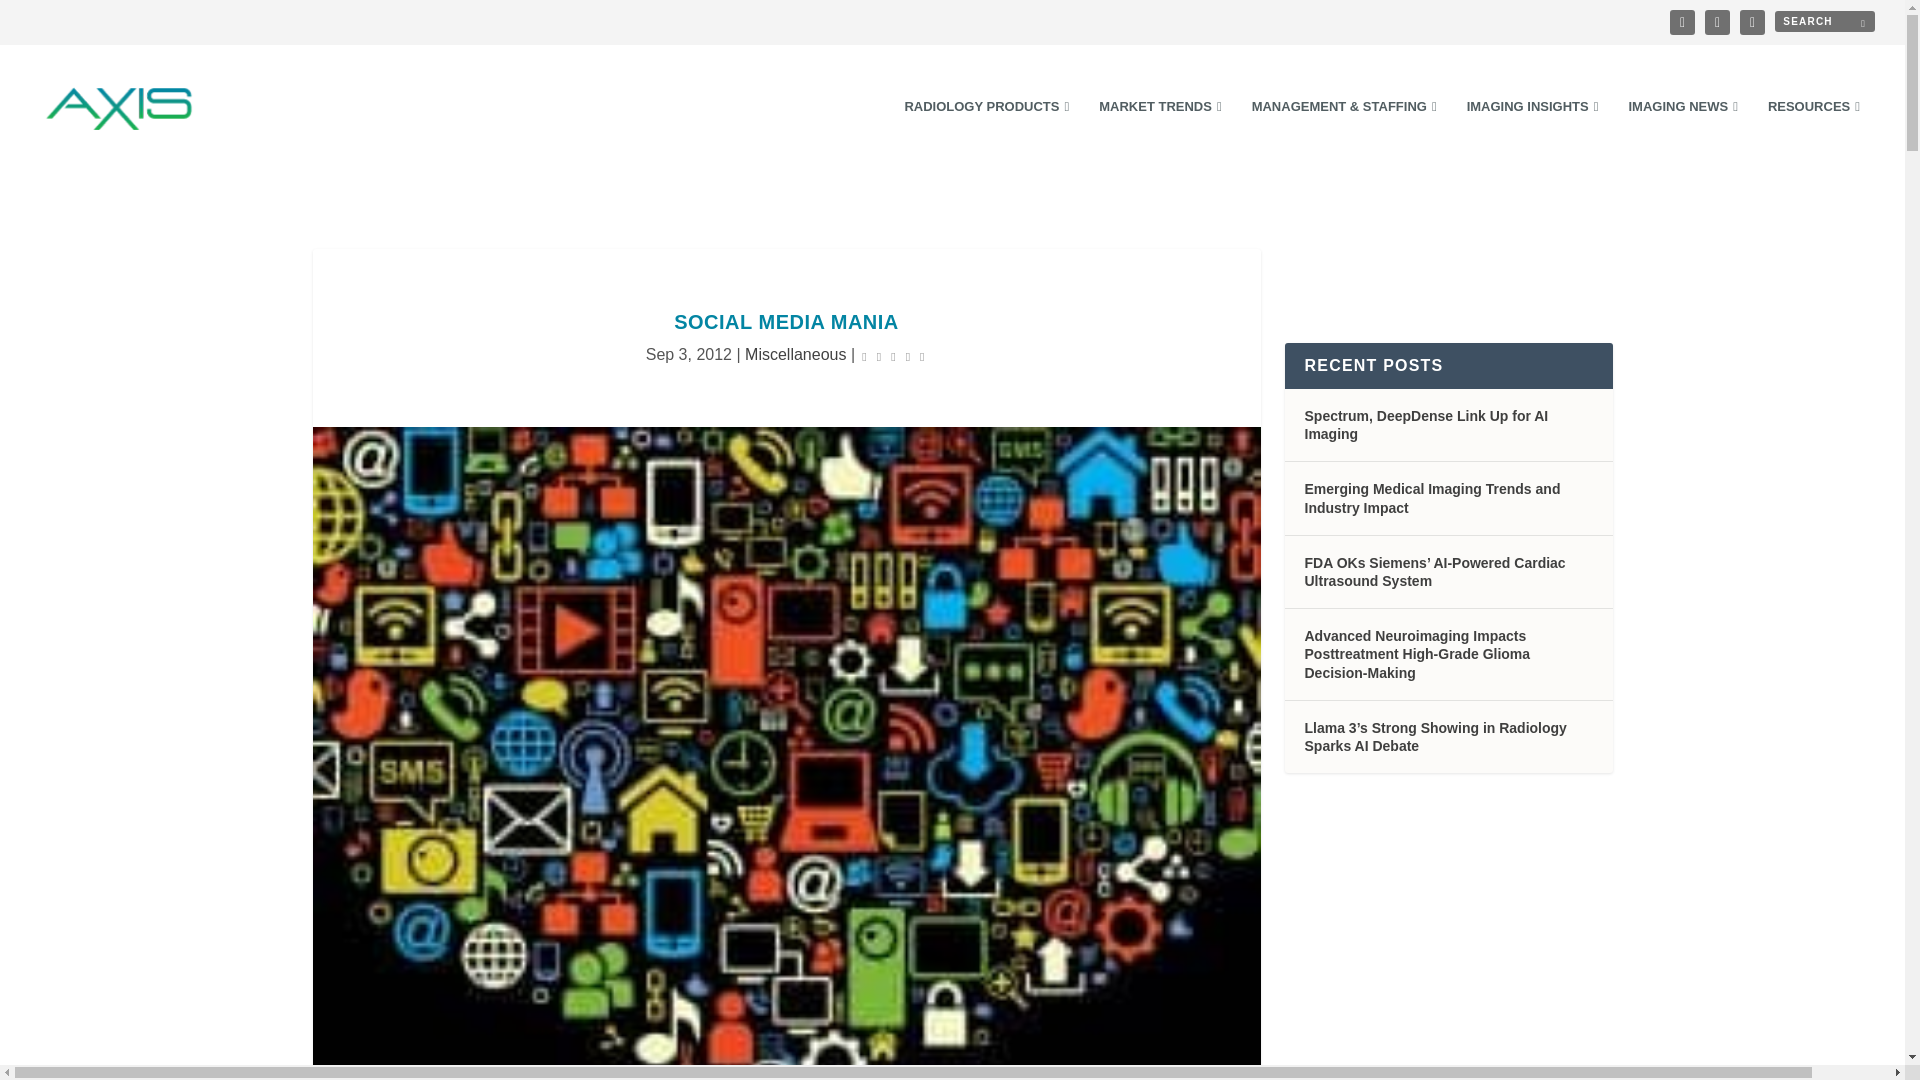 Image resolution: width=1920 pixels, height=1080 pixels. I want to click on RESOURCES, so click(1814, 134).